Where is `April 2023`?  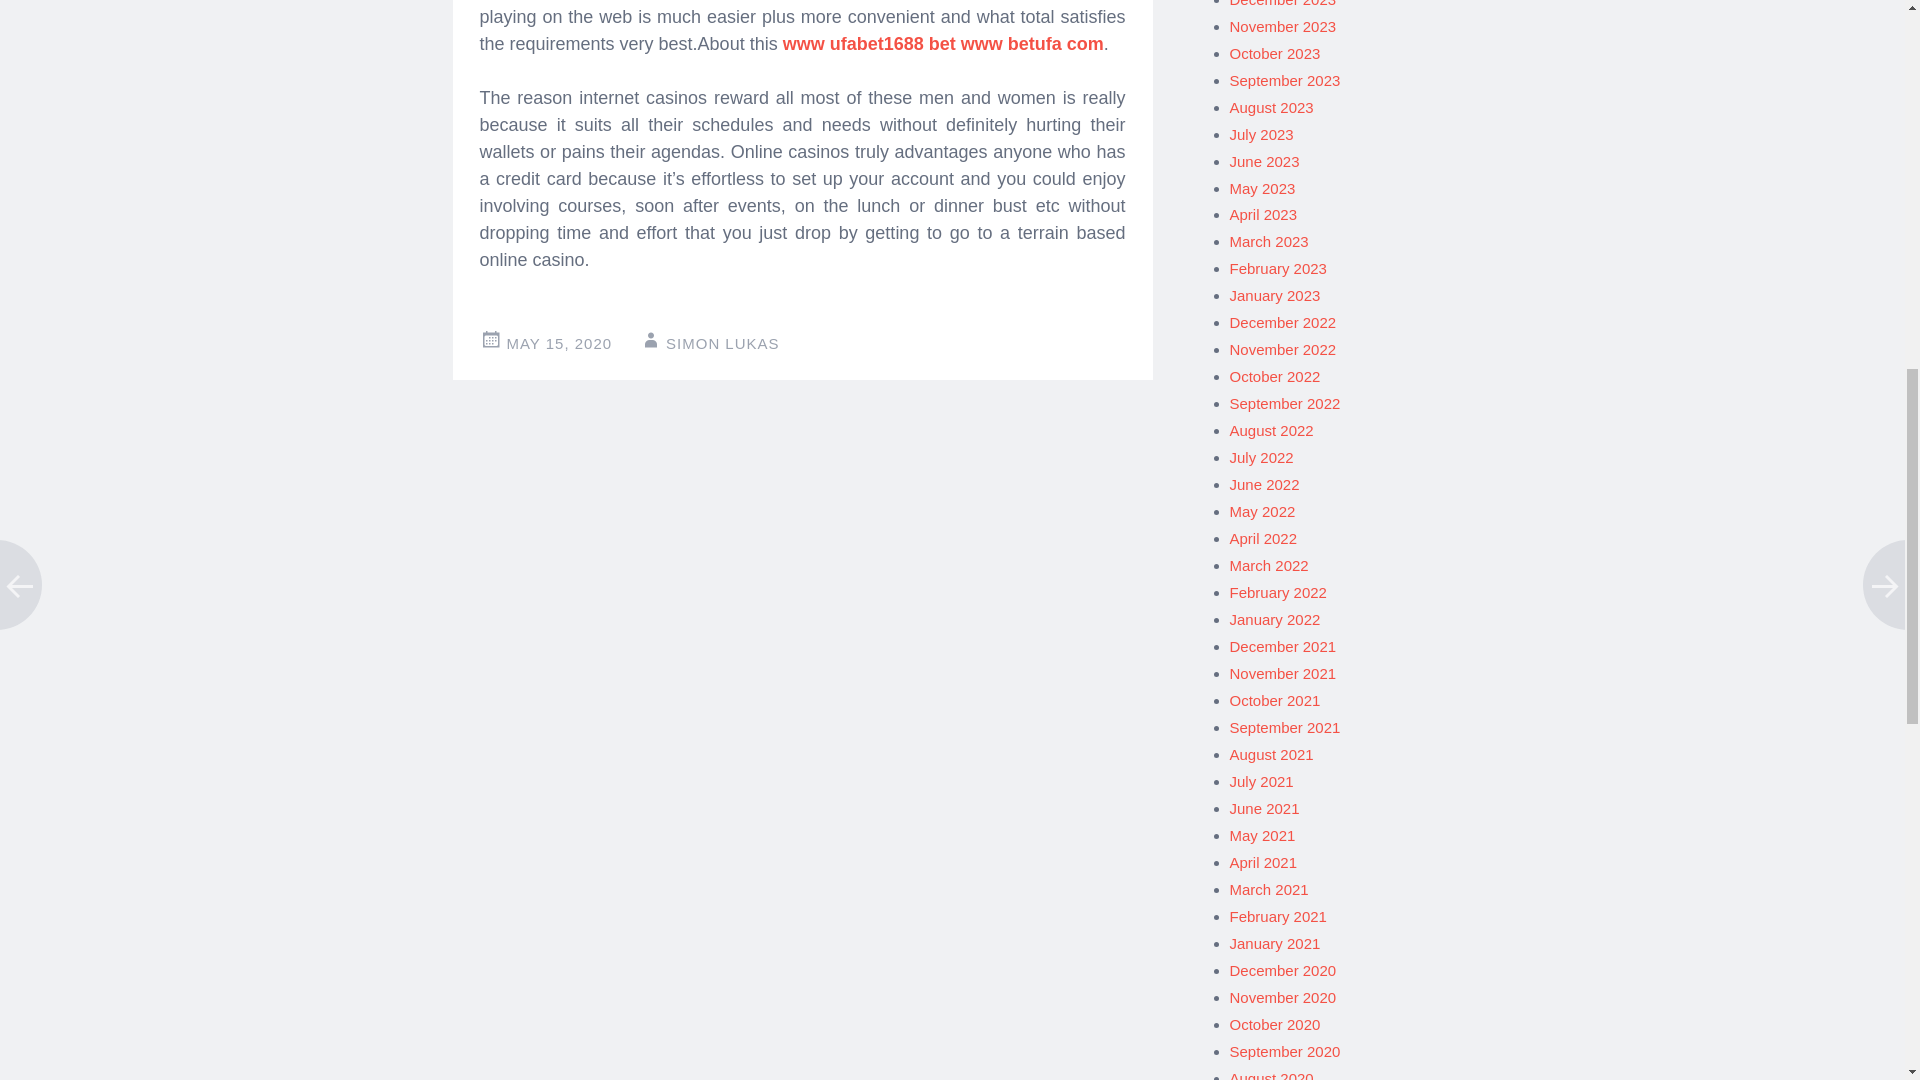
April 2023 is located at coordinates (1264, 214).